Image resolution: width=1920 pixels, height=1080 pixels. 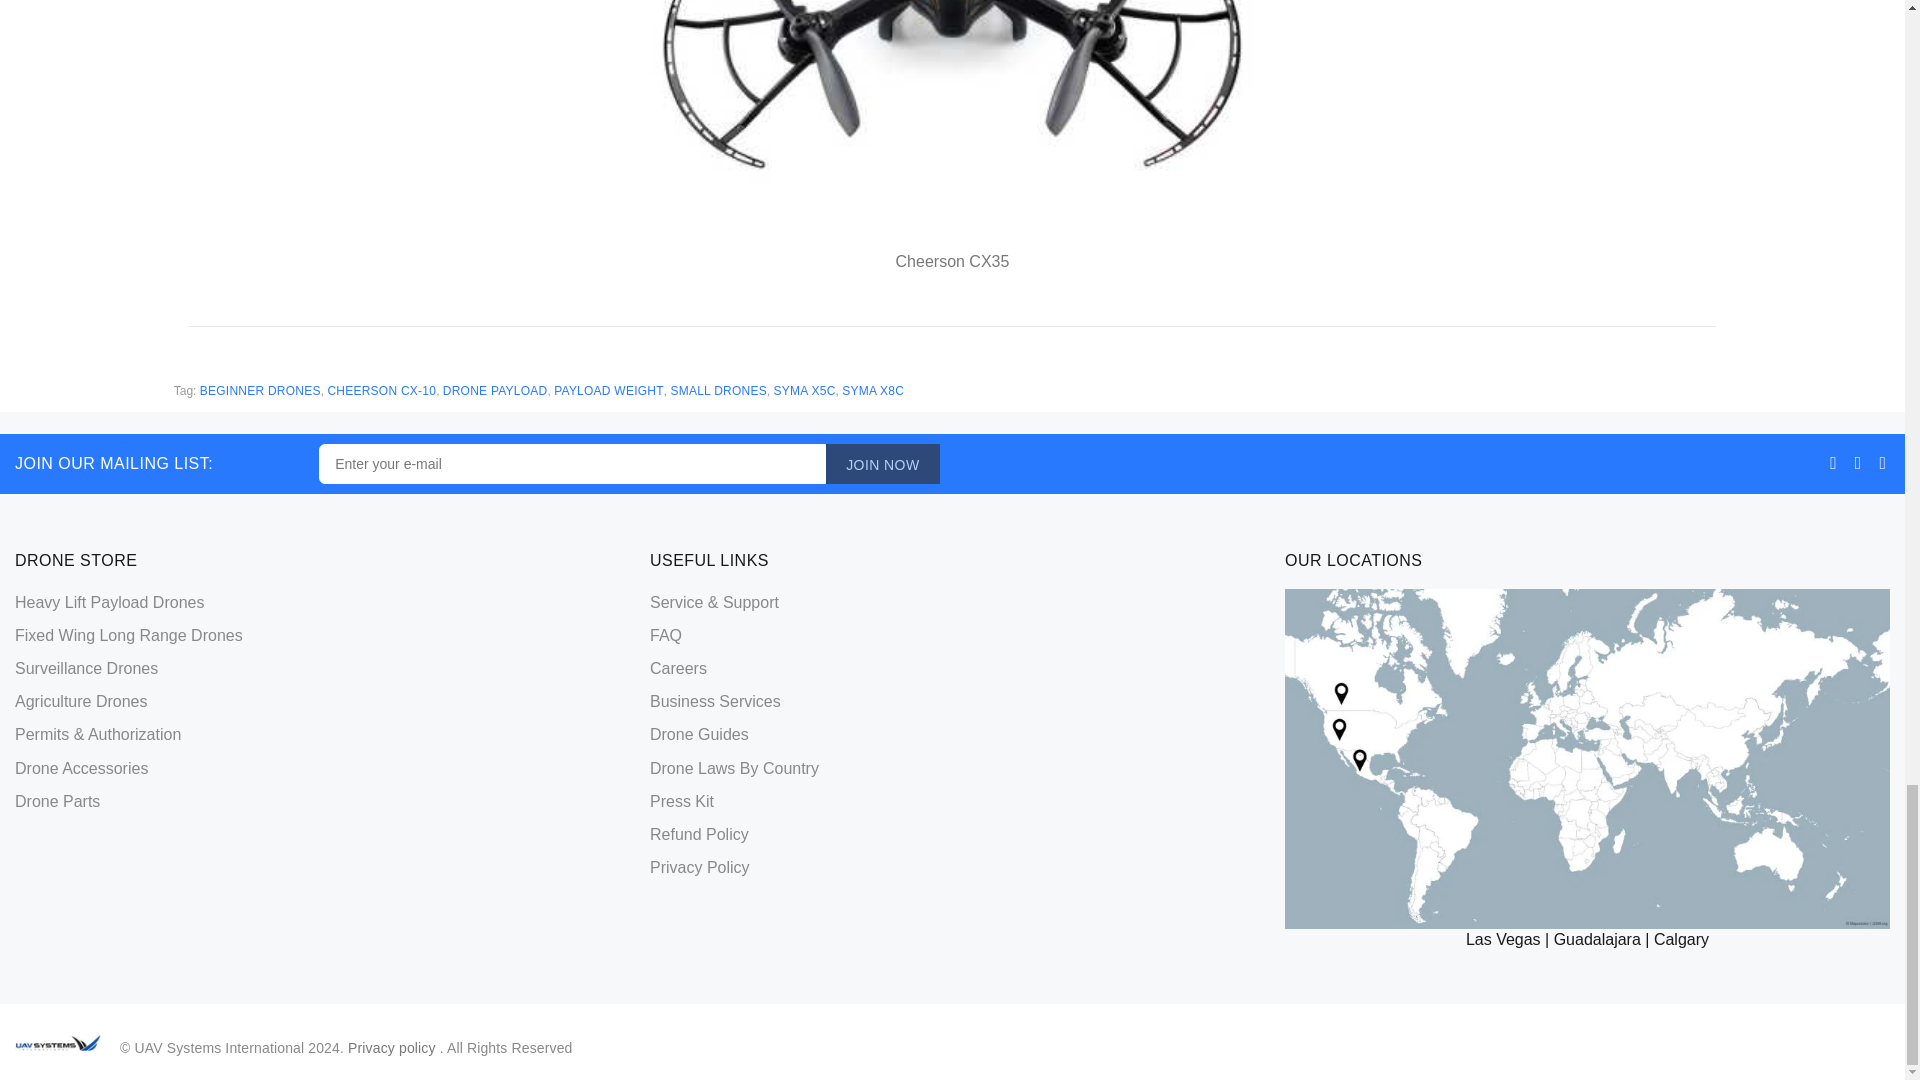 What do you see at coordinates (804, 391) in the screenshot?
I see `Show products matching tag syma x5c` at bounding box center [804, 391].